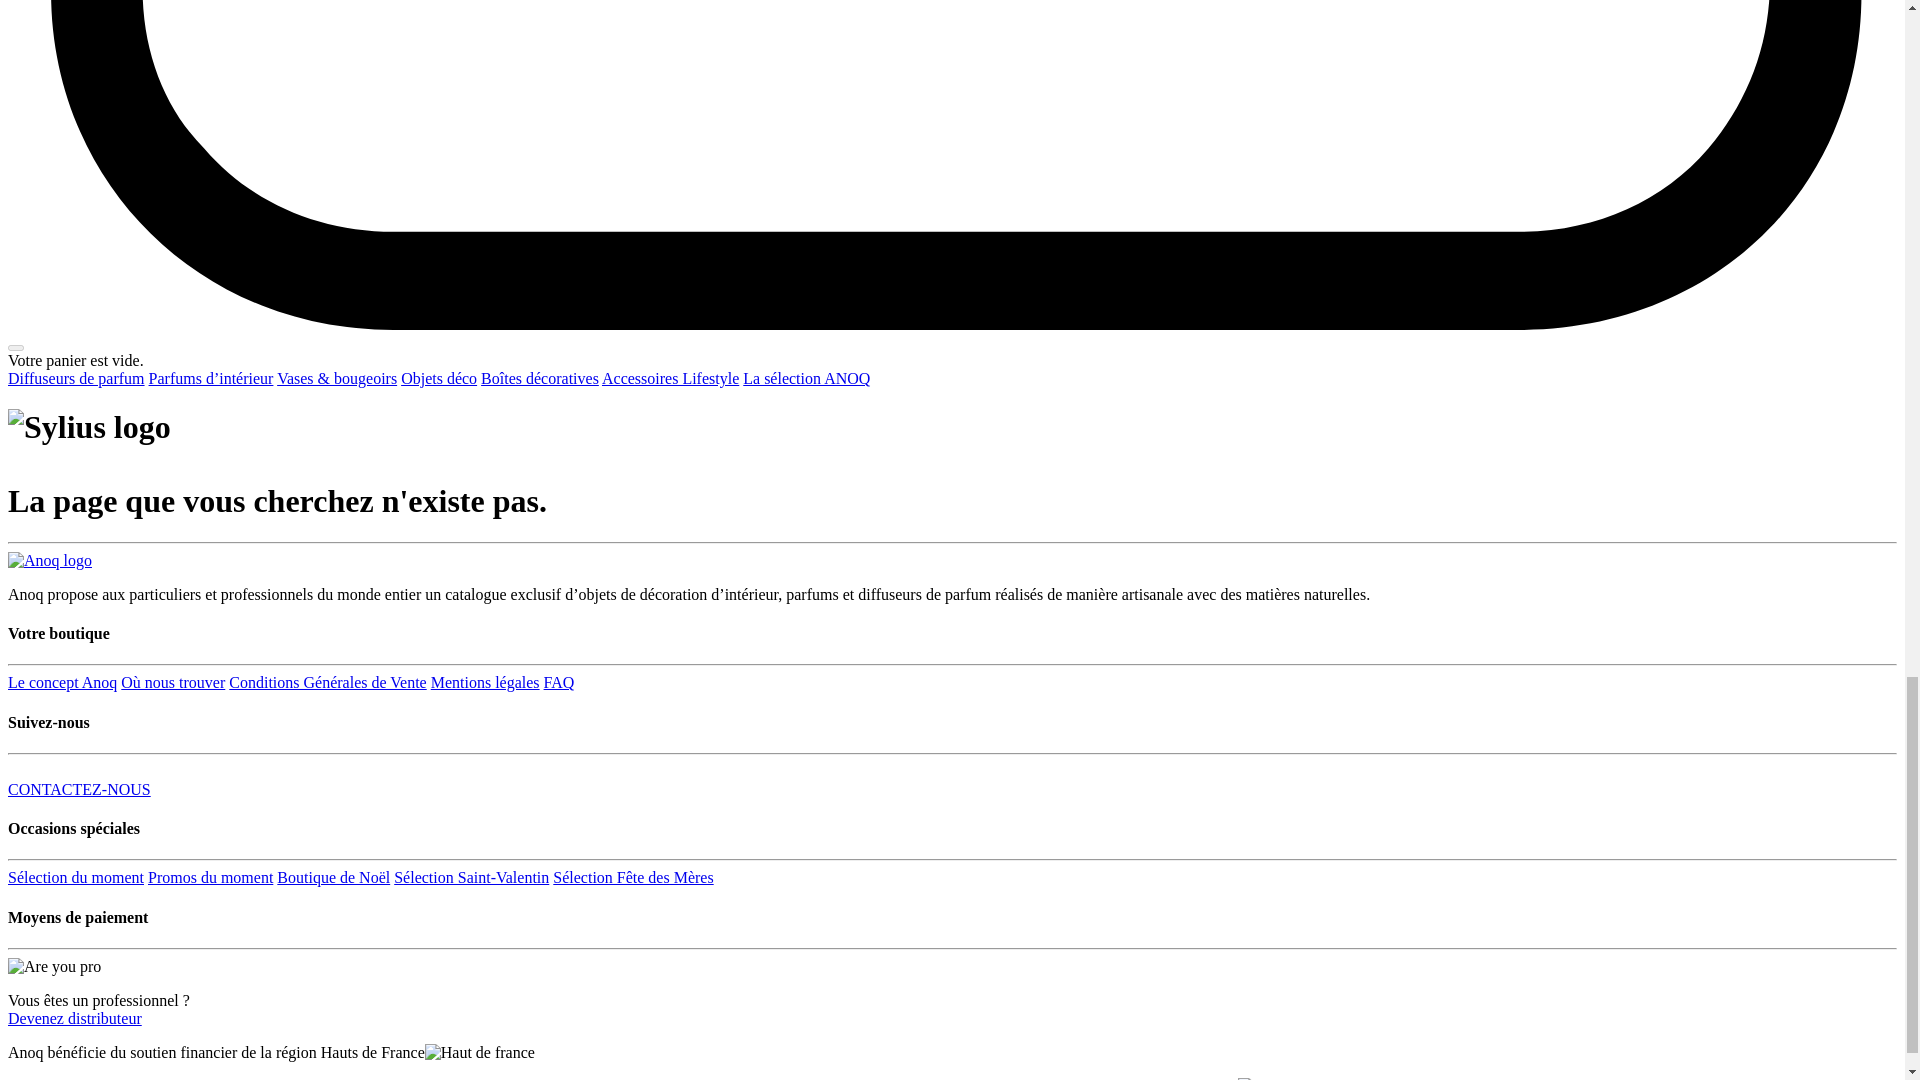  What do you see at coordinates (79, 789) in the screenshot?
I see `CONTACTEZ-NOUS` at bounding box center [79, 789].